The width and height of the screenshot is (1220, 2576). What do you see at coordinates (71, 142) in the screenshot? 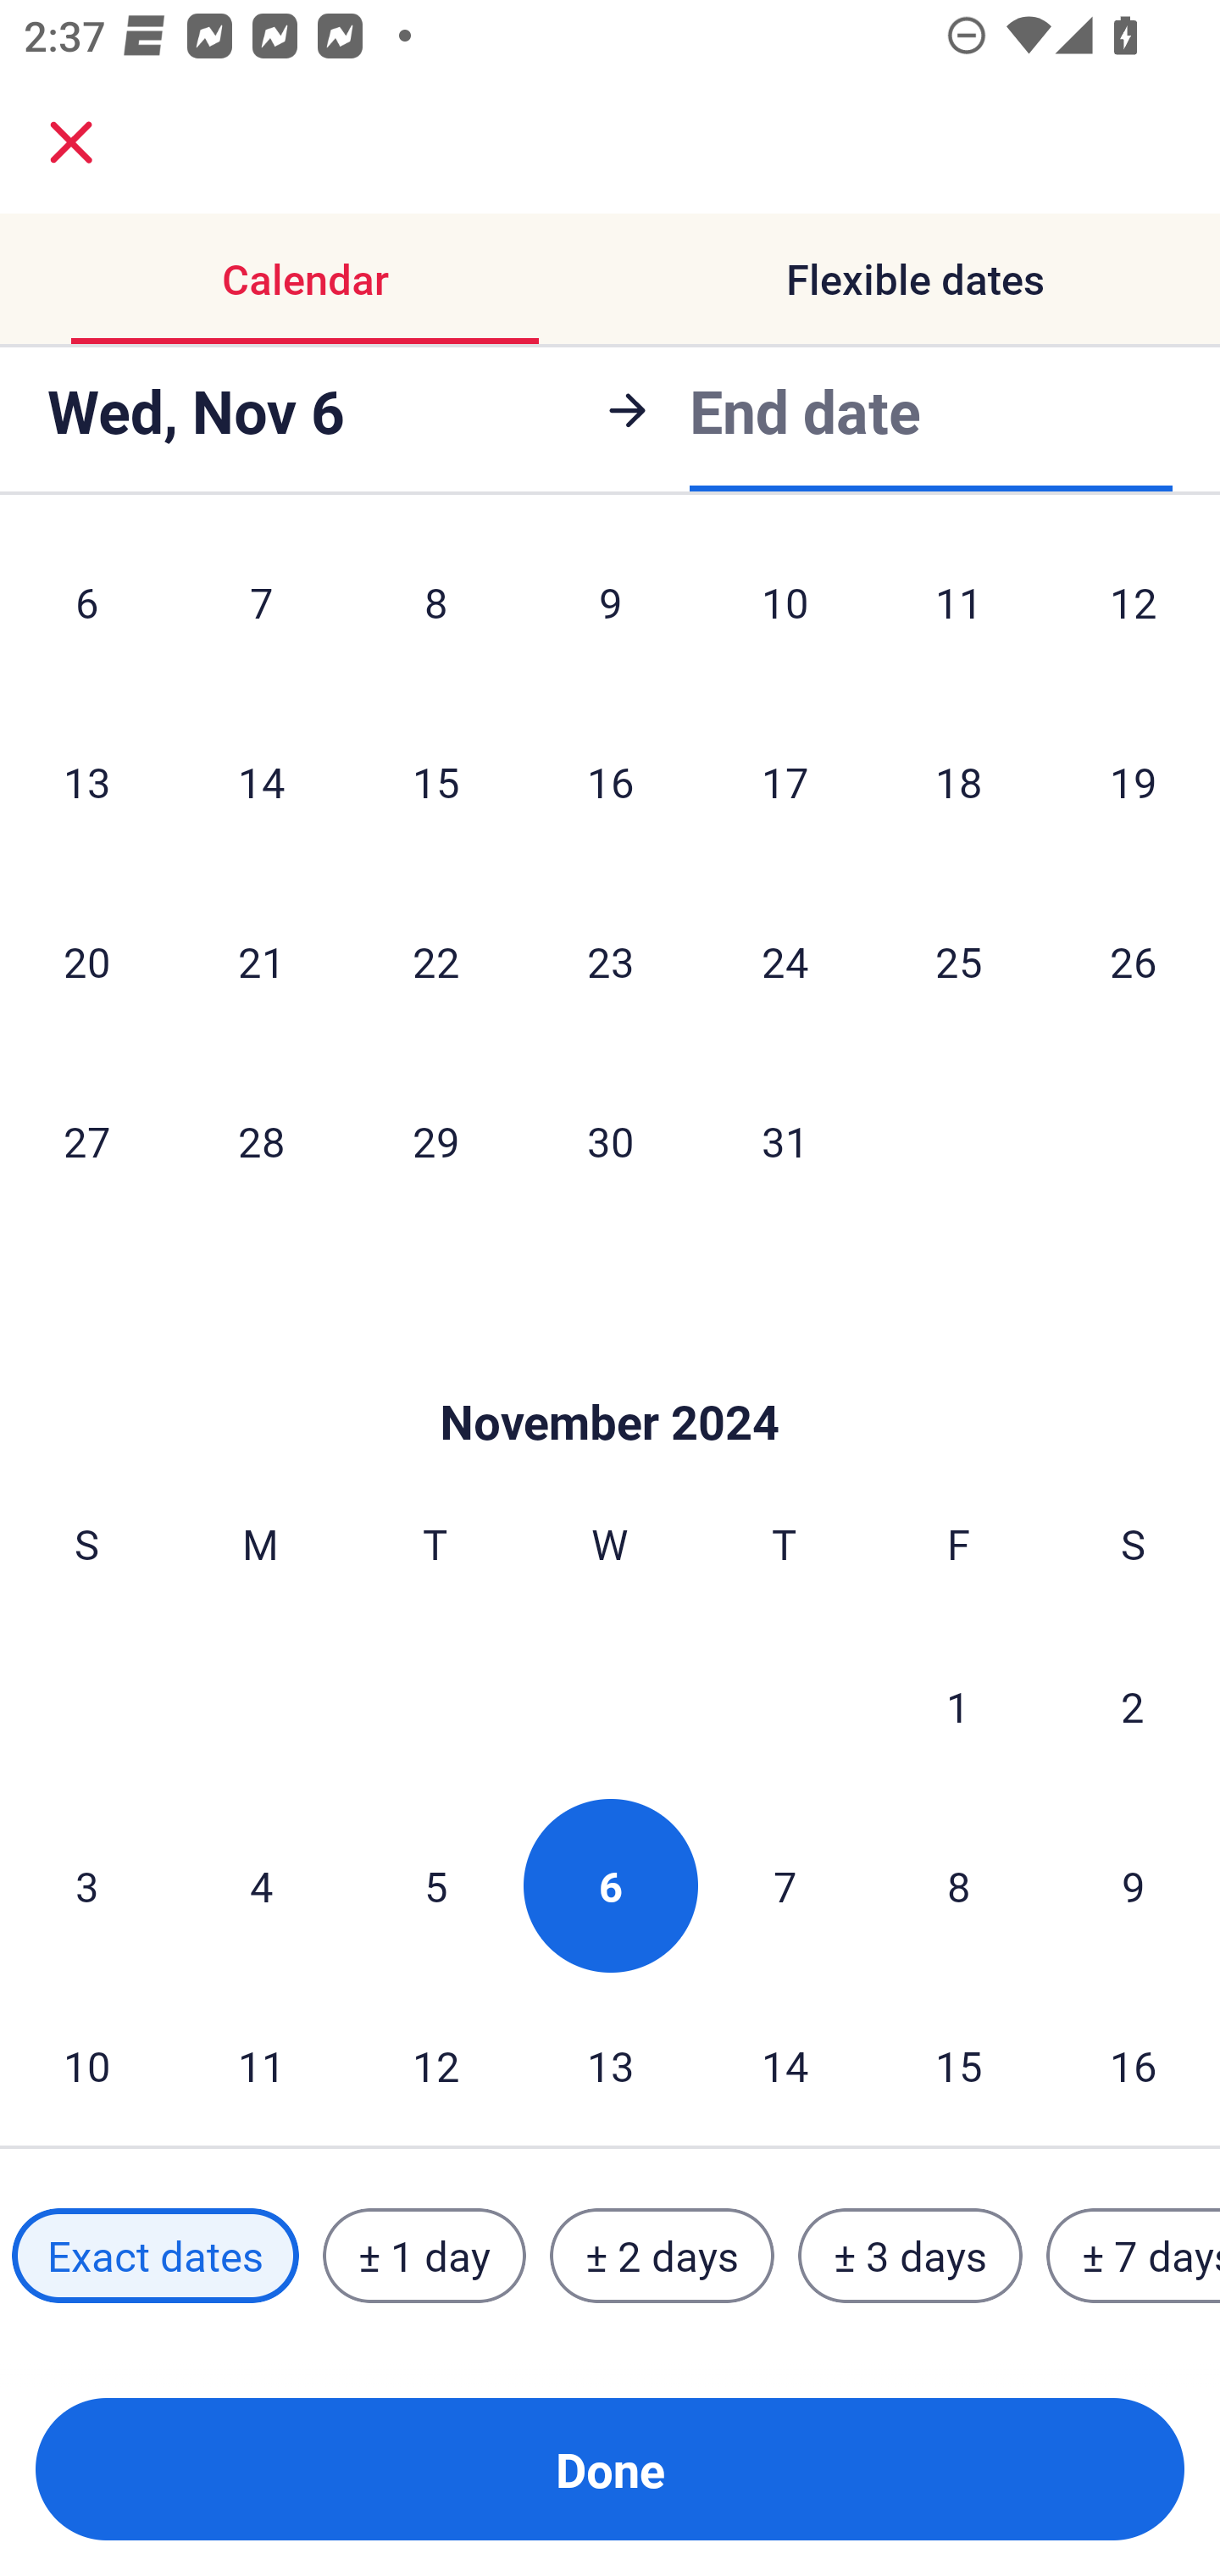
I see `close.` at bounding box center [71, 142].